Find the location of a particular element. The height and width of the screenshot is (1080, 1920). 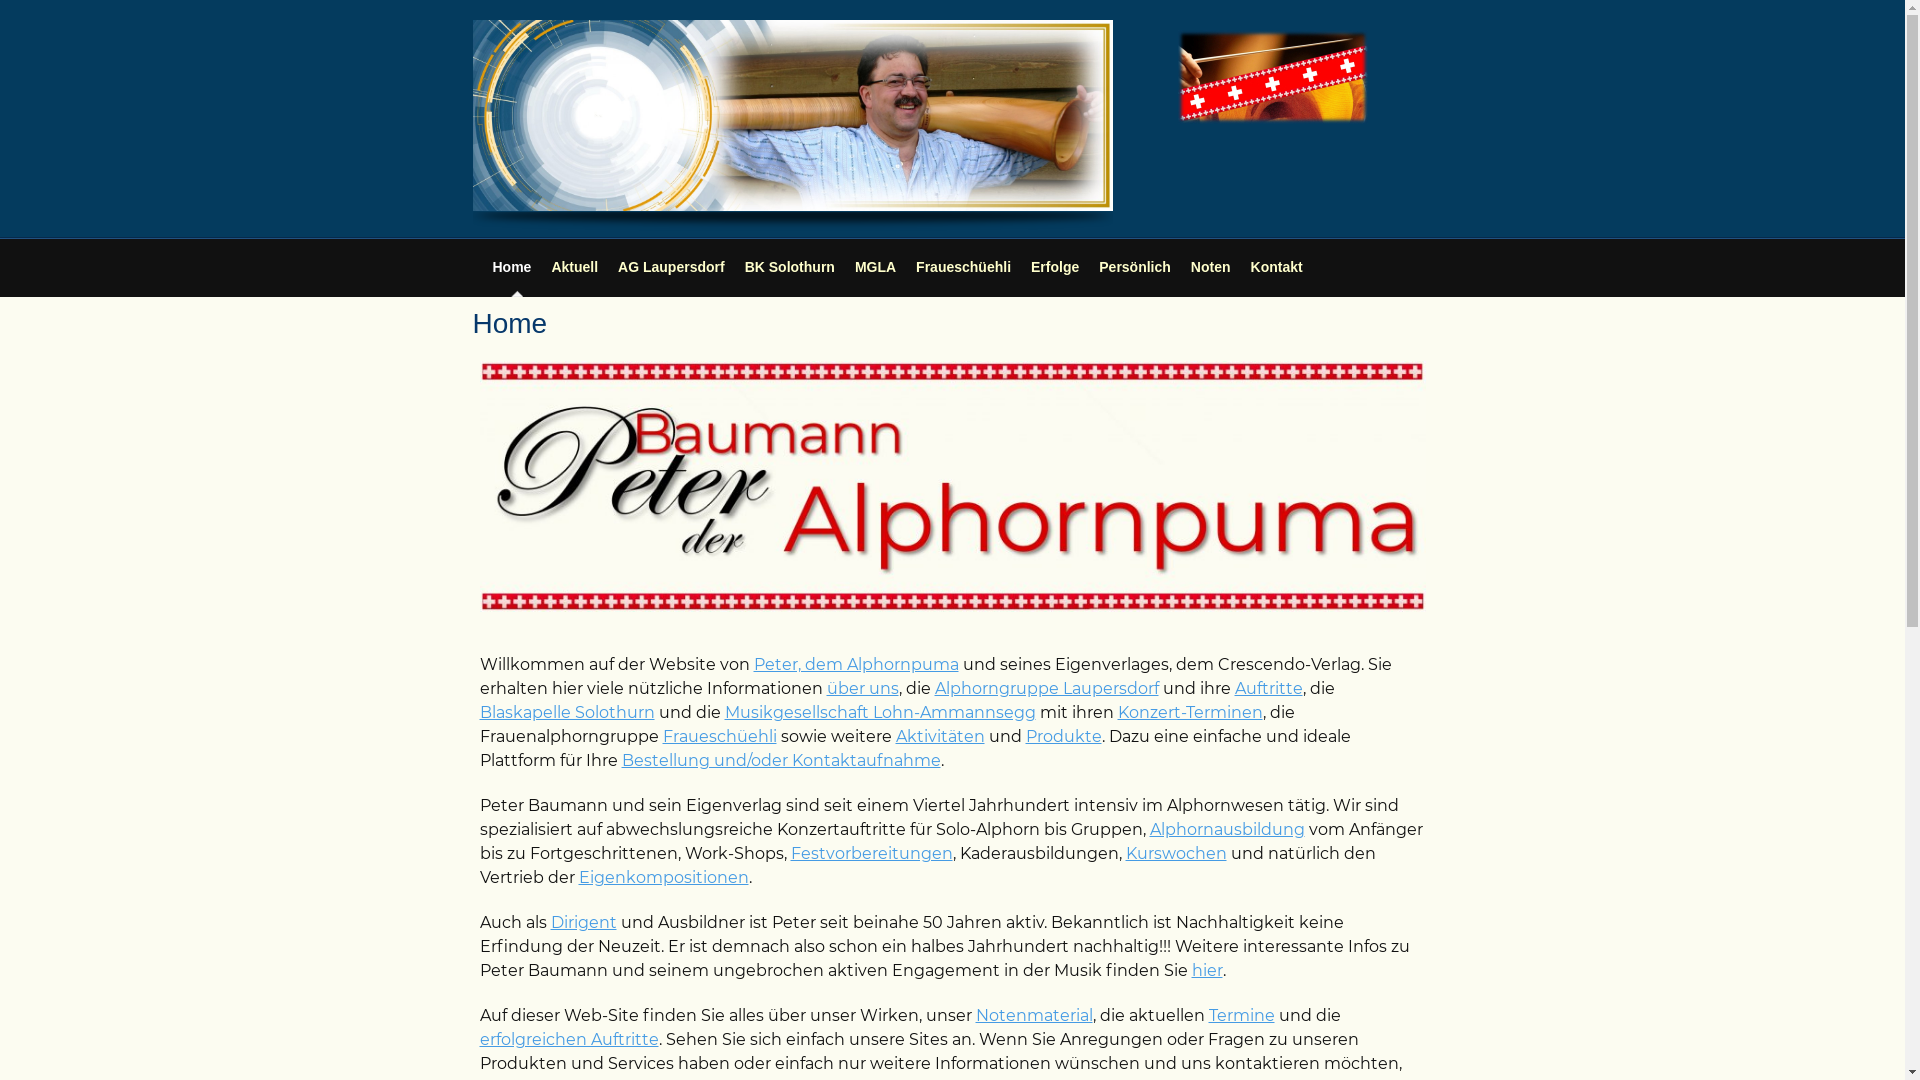

Bestellung und/oder Kontaktaufnahme is located at coordinates (782, 760).